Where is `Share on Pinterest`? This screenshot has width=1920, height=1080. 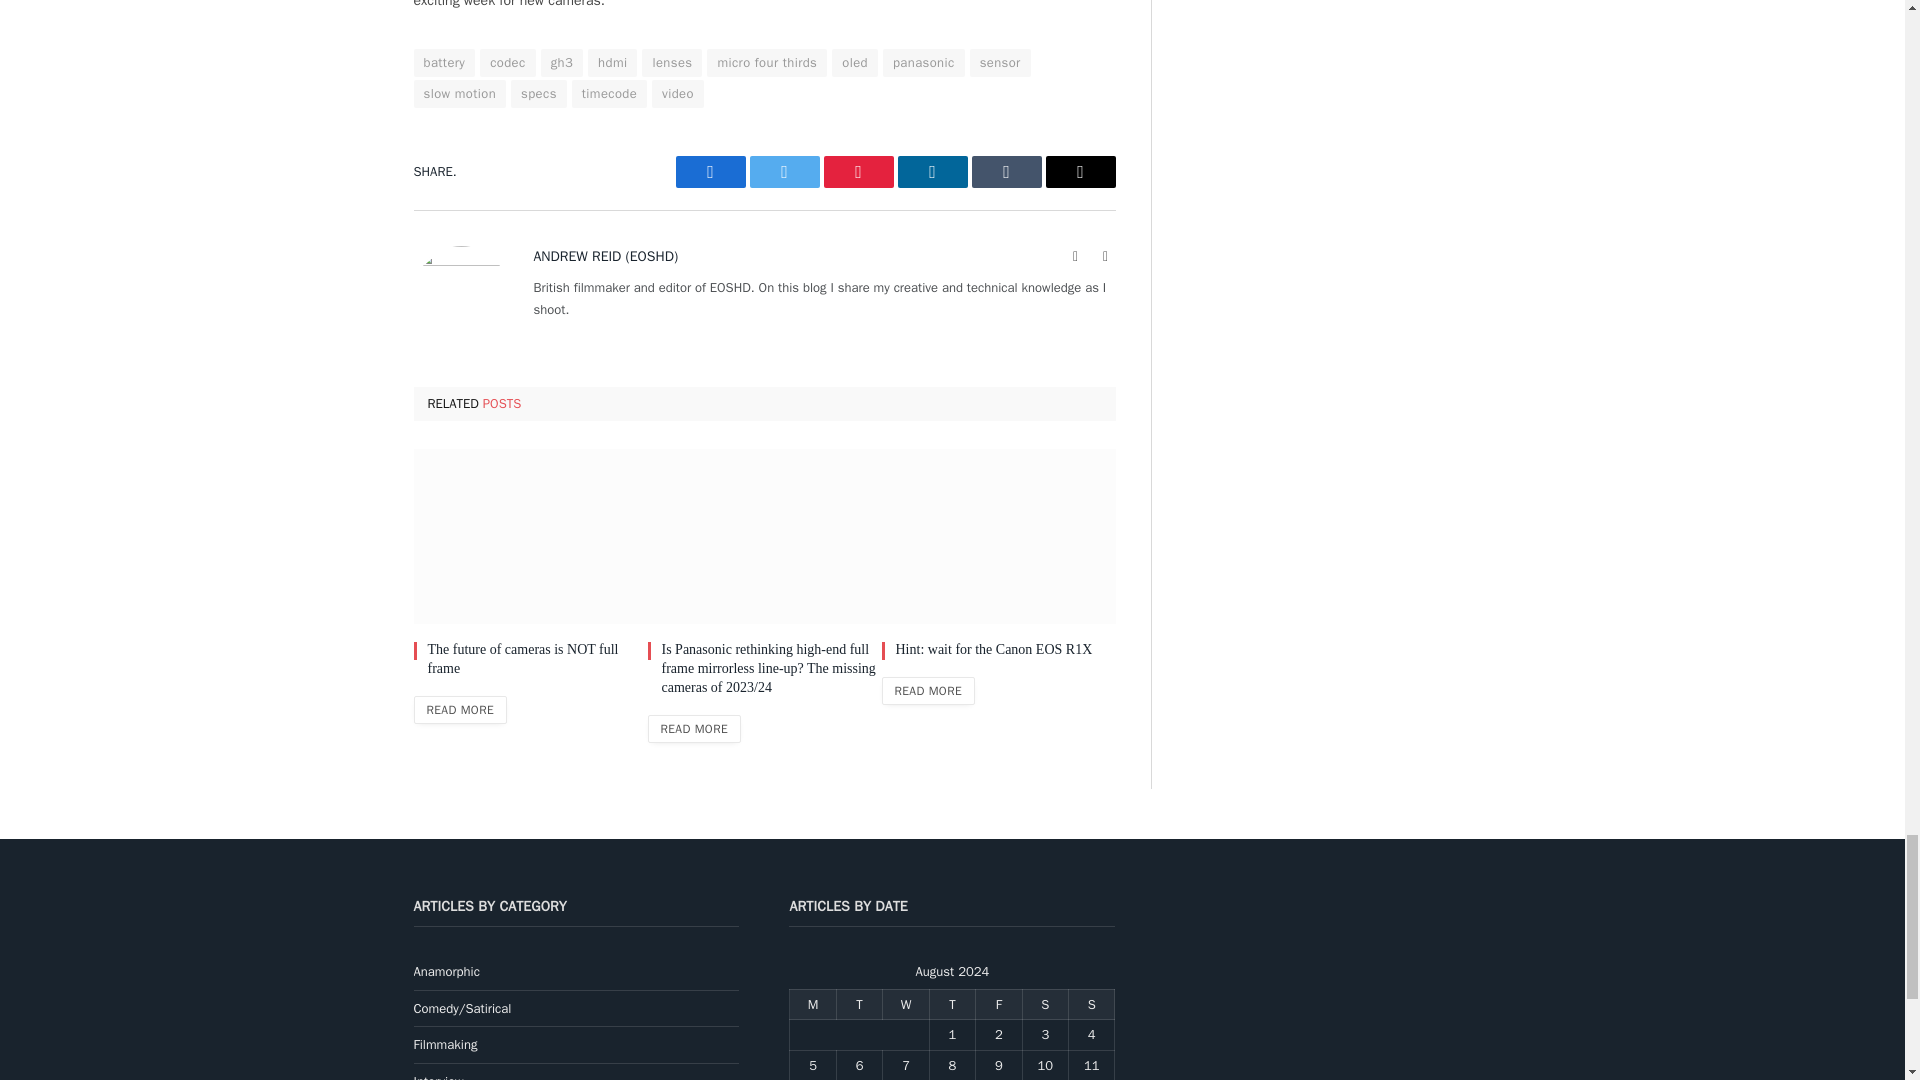
Share on Pinterest is located at coordinates (858, 171).